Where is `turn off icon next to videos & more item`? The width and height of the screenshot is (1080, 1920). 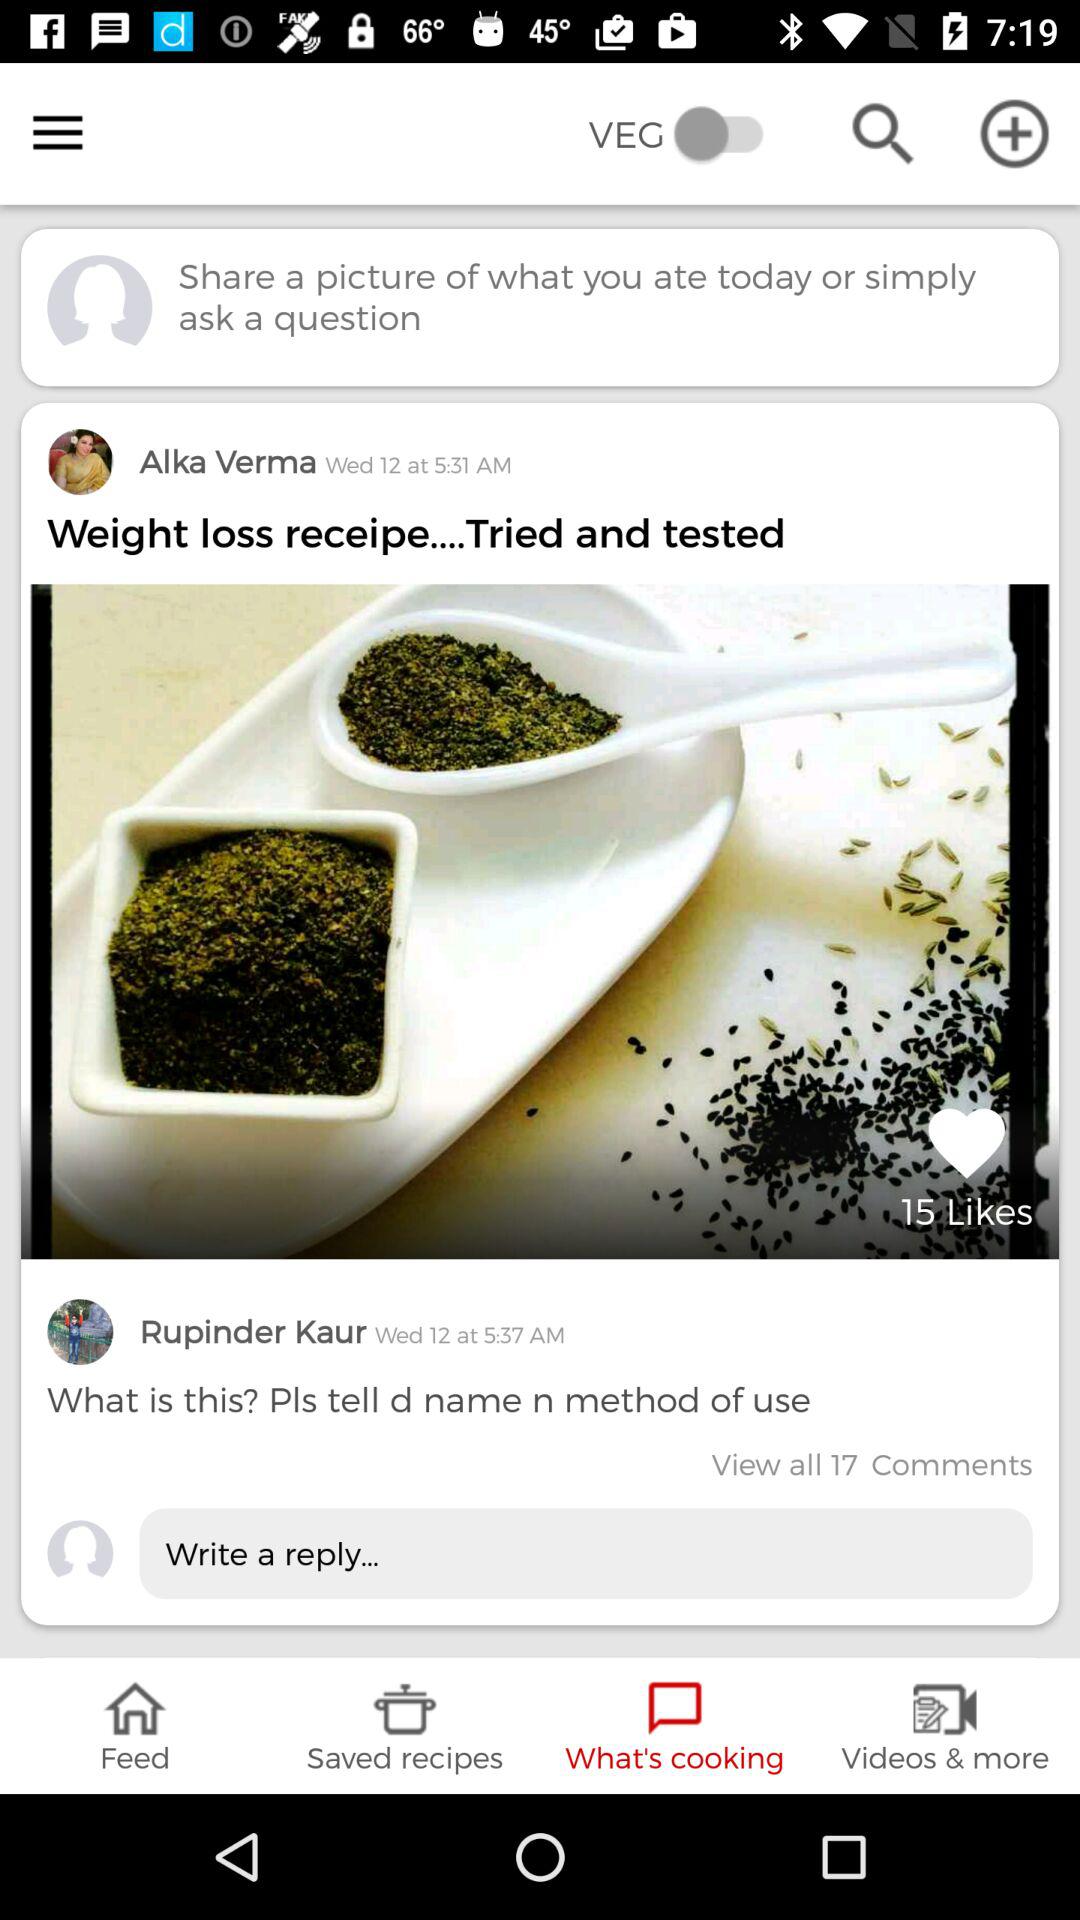 turn off icon next to videos & more item is located at coordinates (675, 1726).